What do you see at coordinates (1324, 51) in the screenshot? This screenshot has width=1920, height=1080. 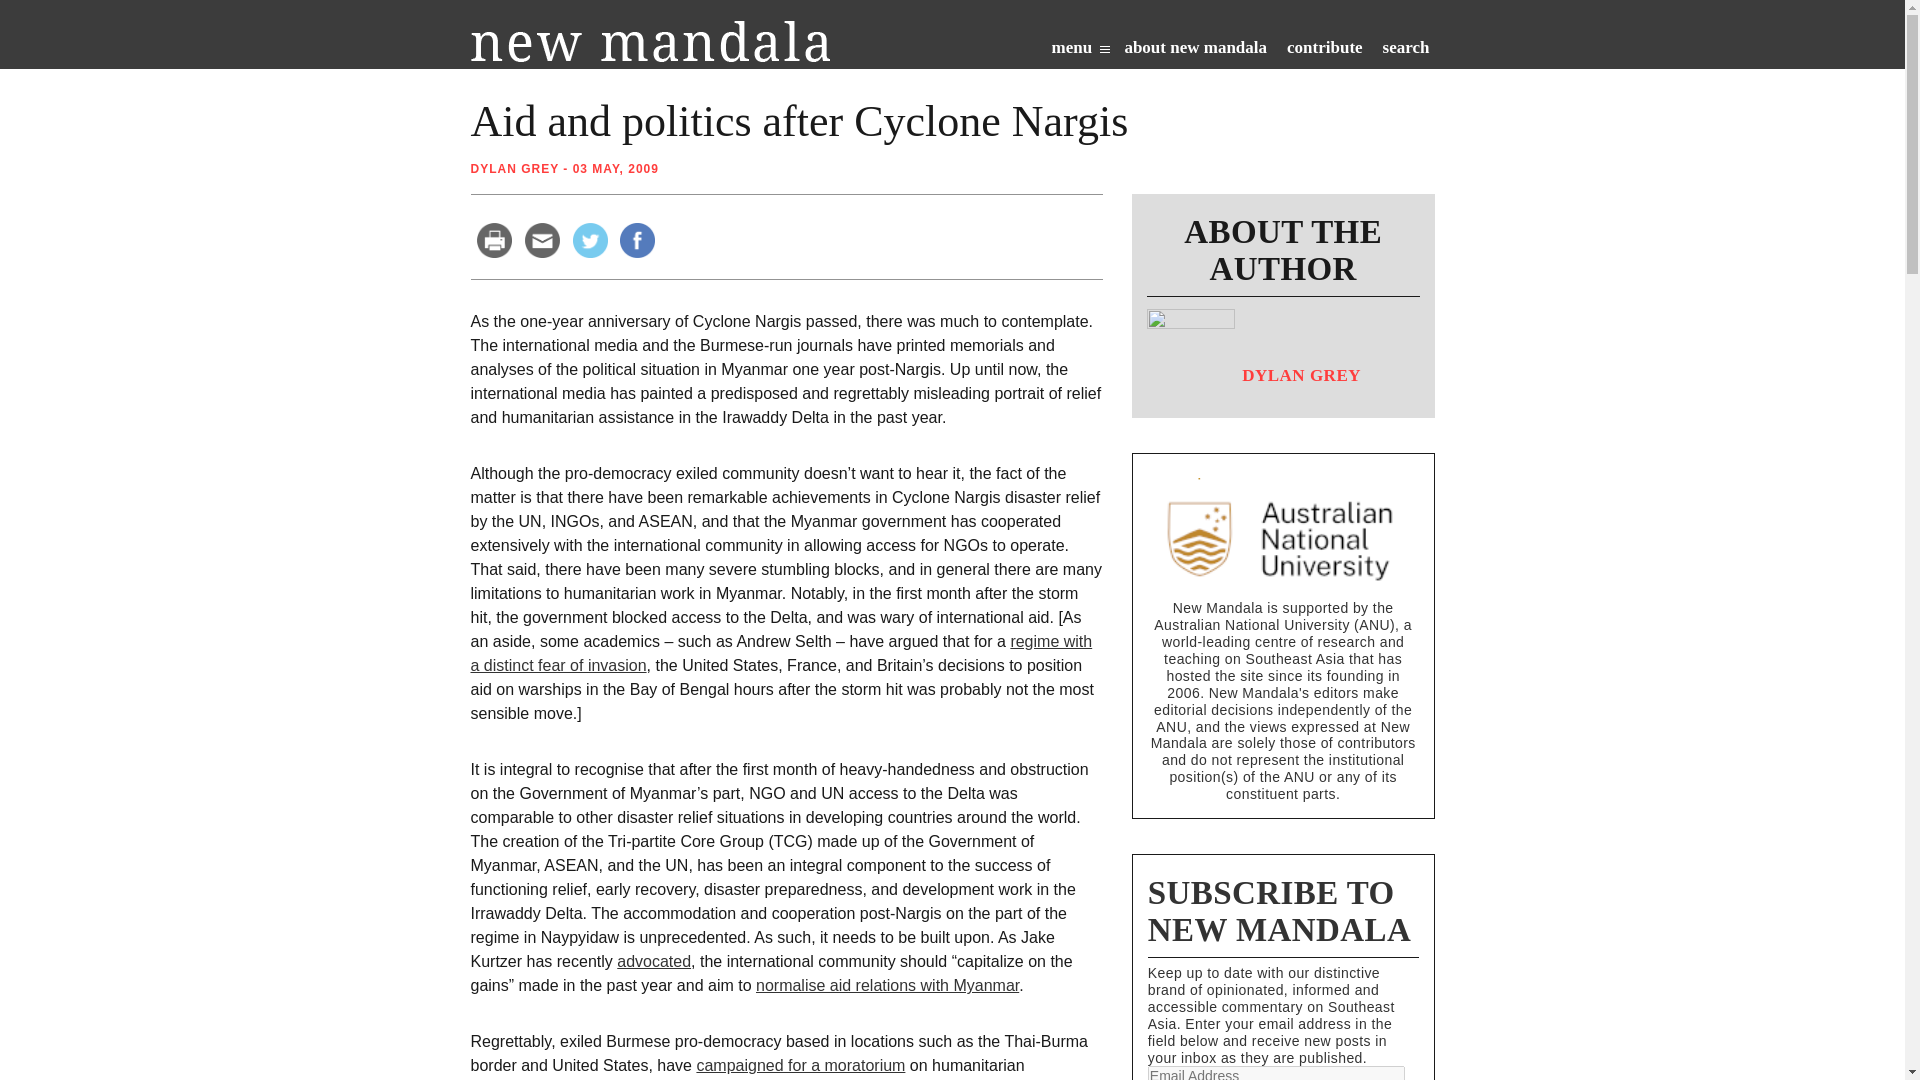 I see `contribute` at bounding box center [1324, 51].